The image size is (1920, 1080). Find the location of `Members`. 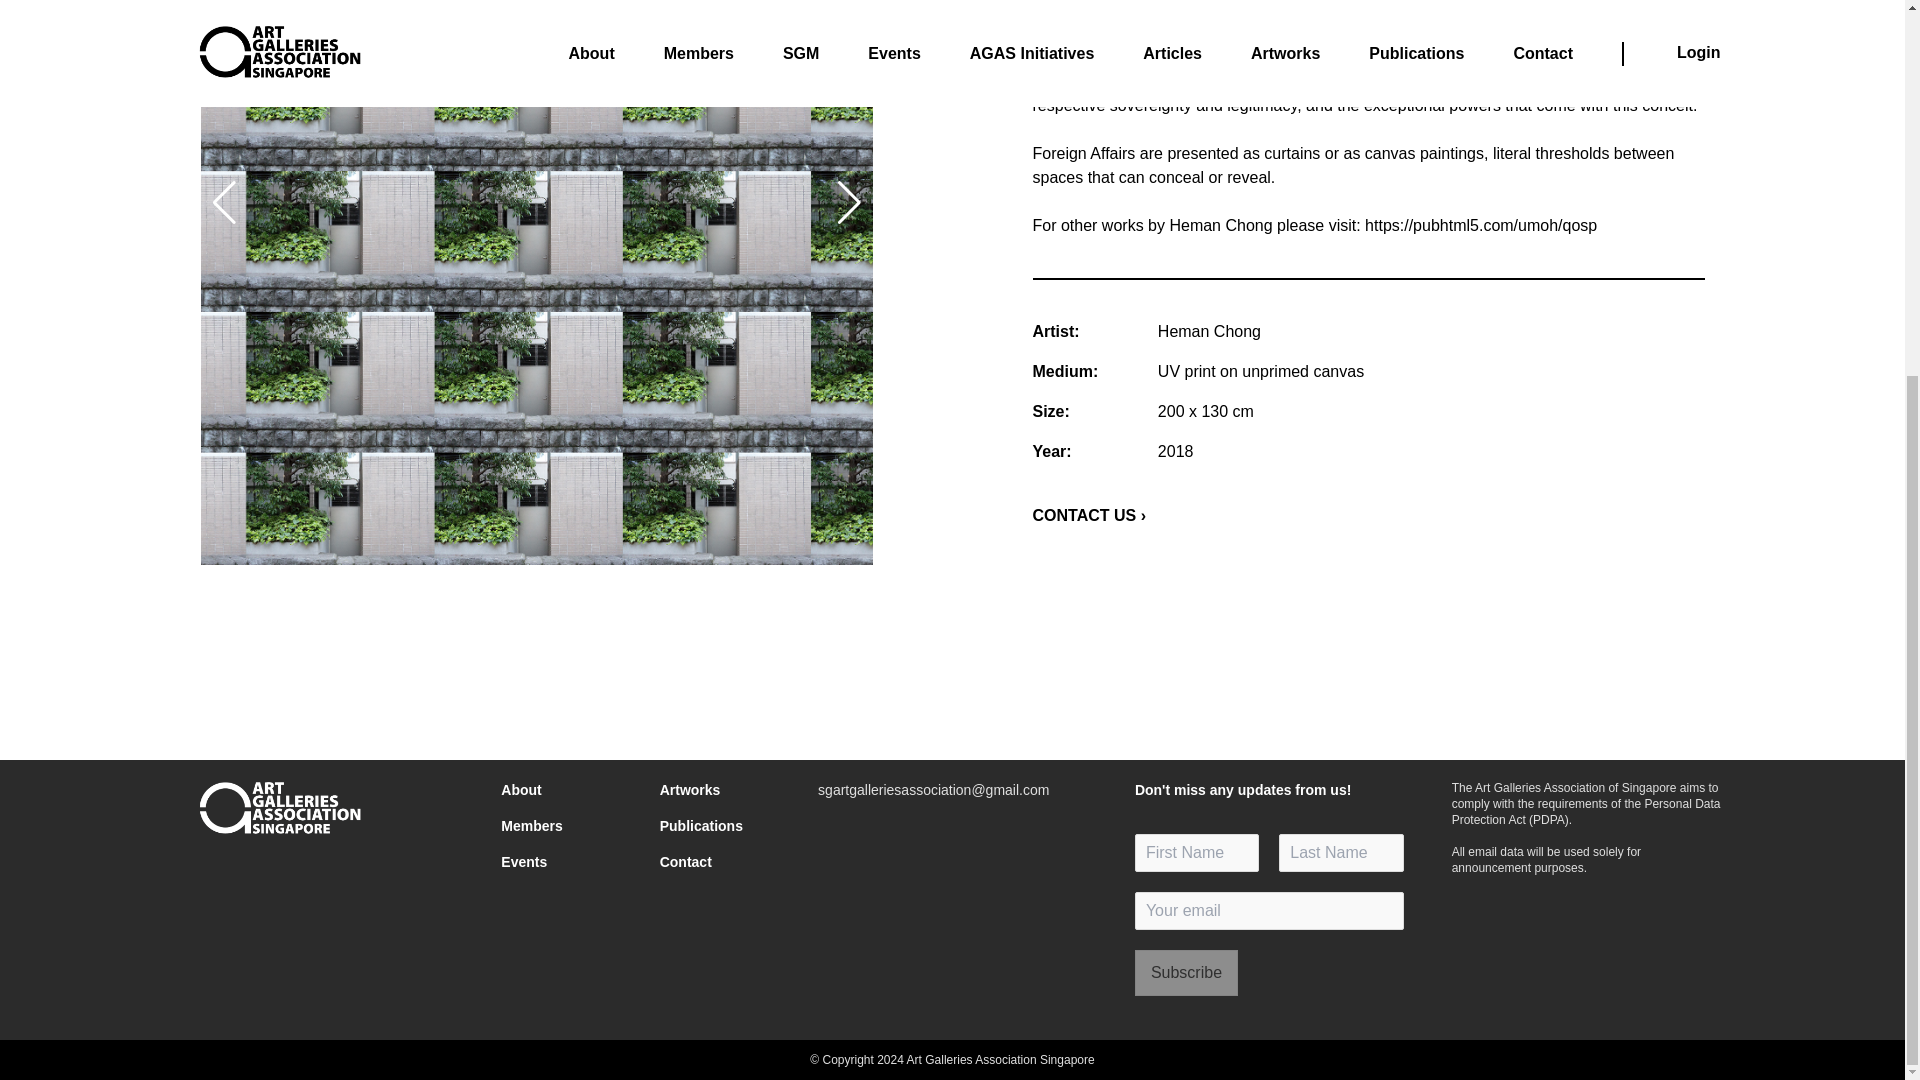

Members is located at coordinates (556, 826).